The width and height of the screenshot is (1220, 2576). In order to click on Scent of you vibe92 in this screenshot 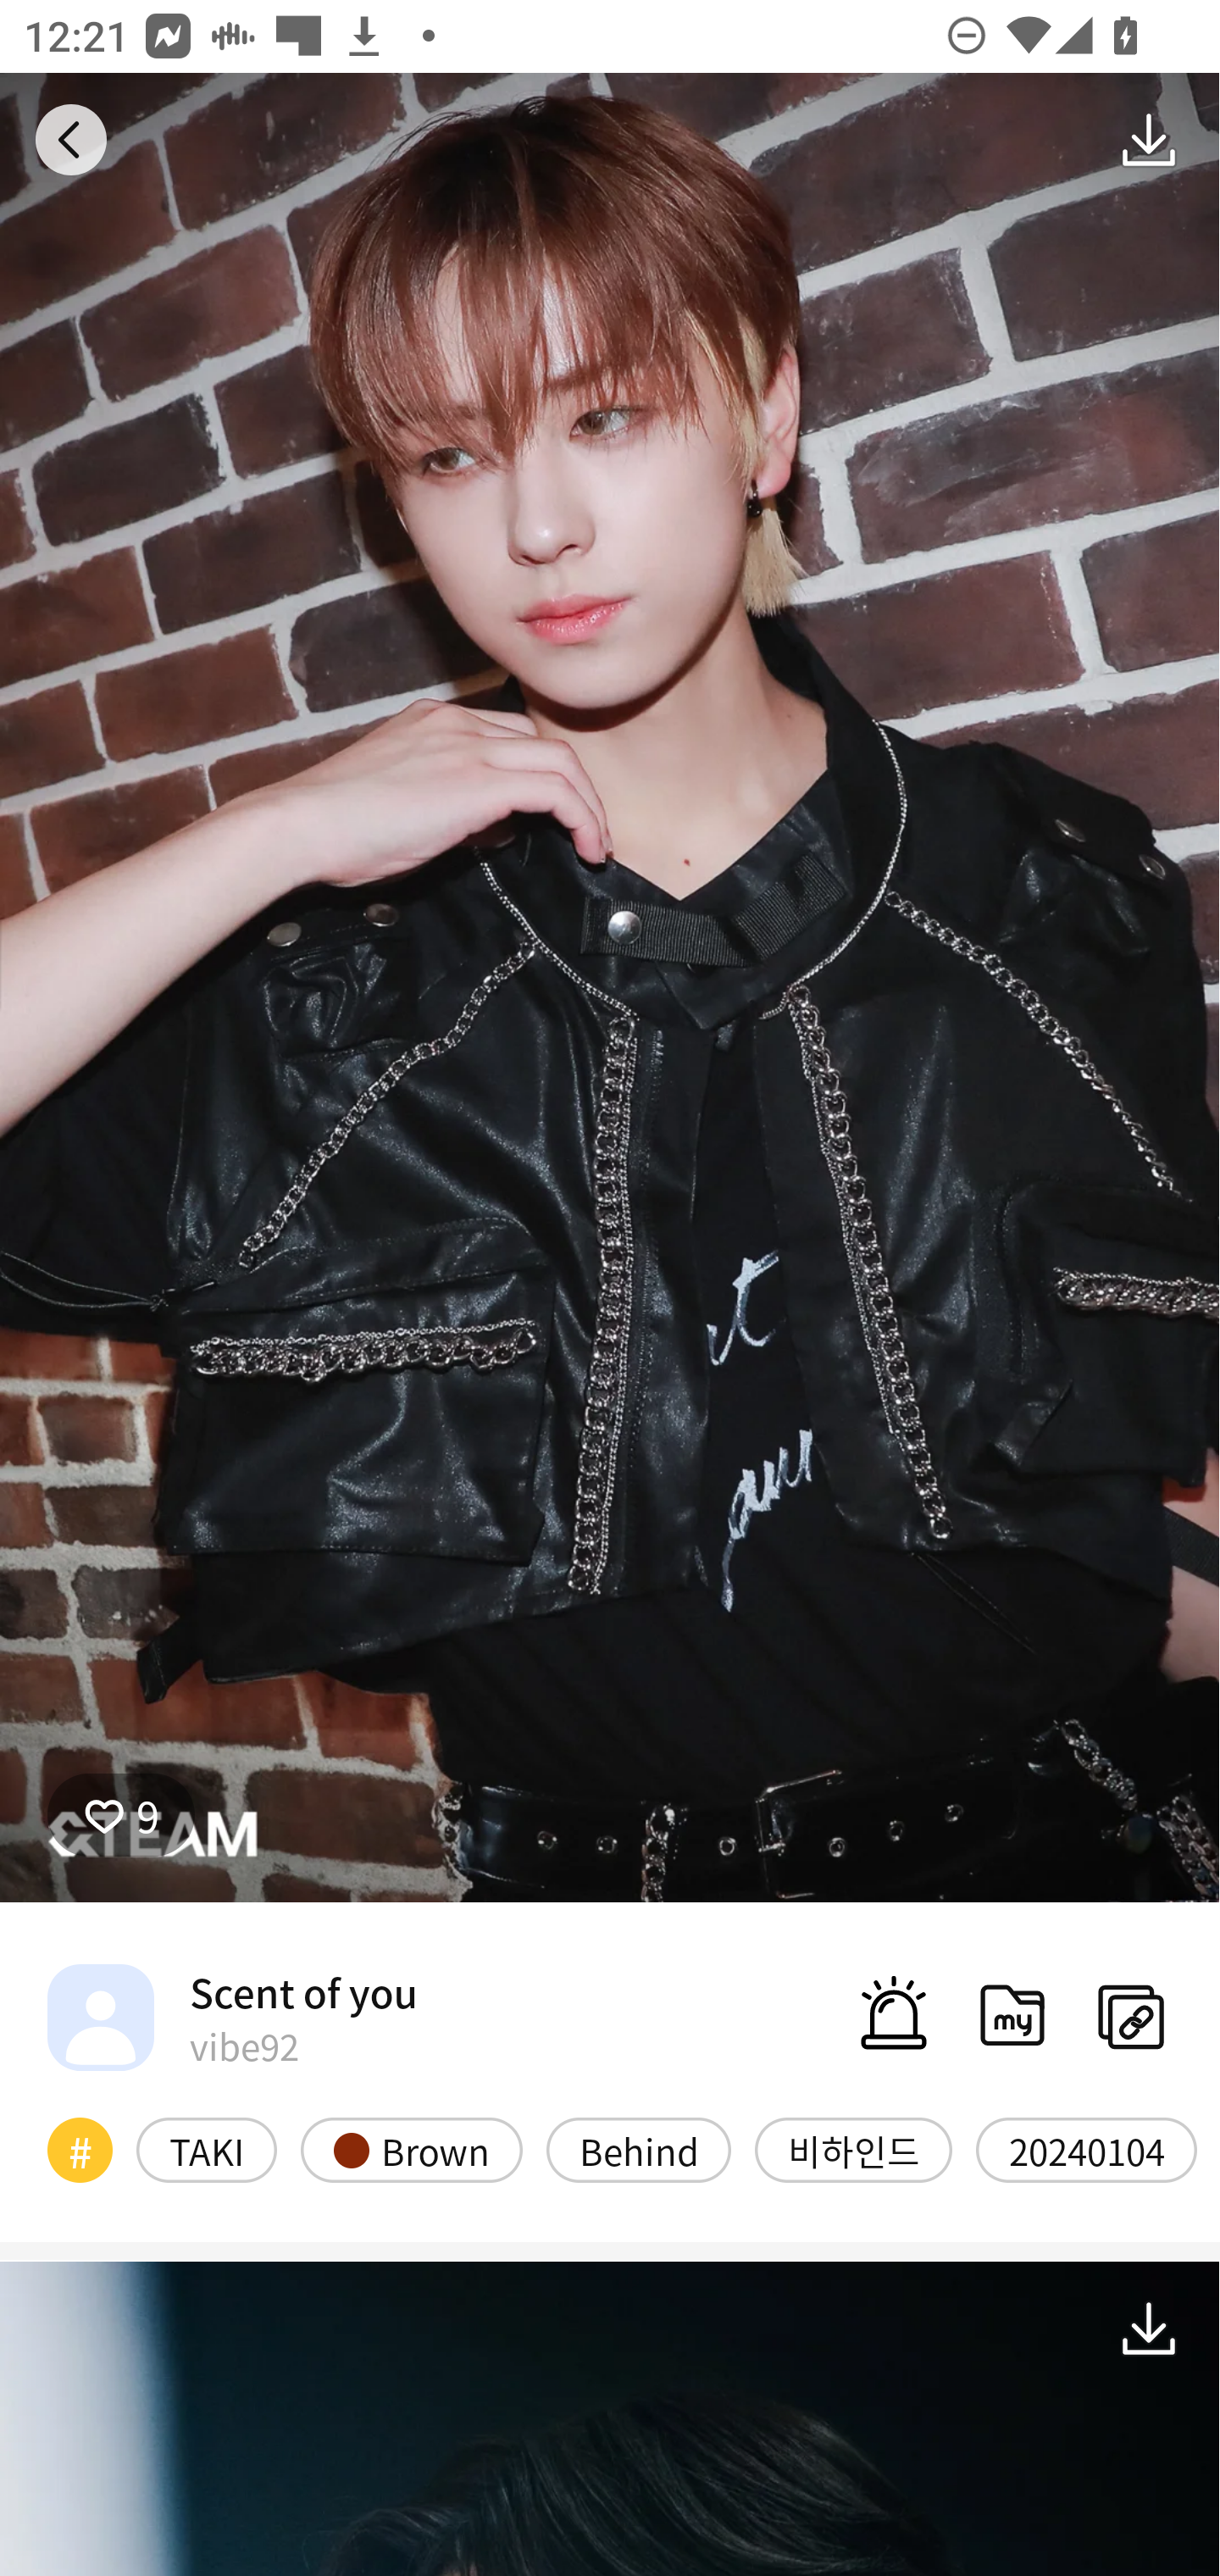, I will do `click(232, 2017)`.